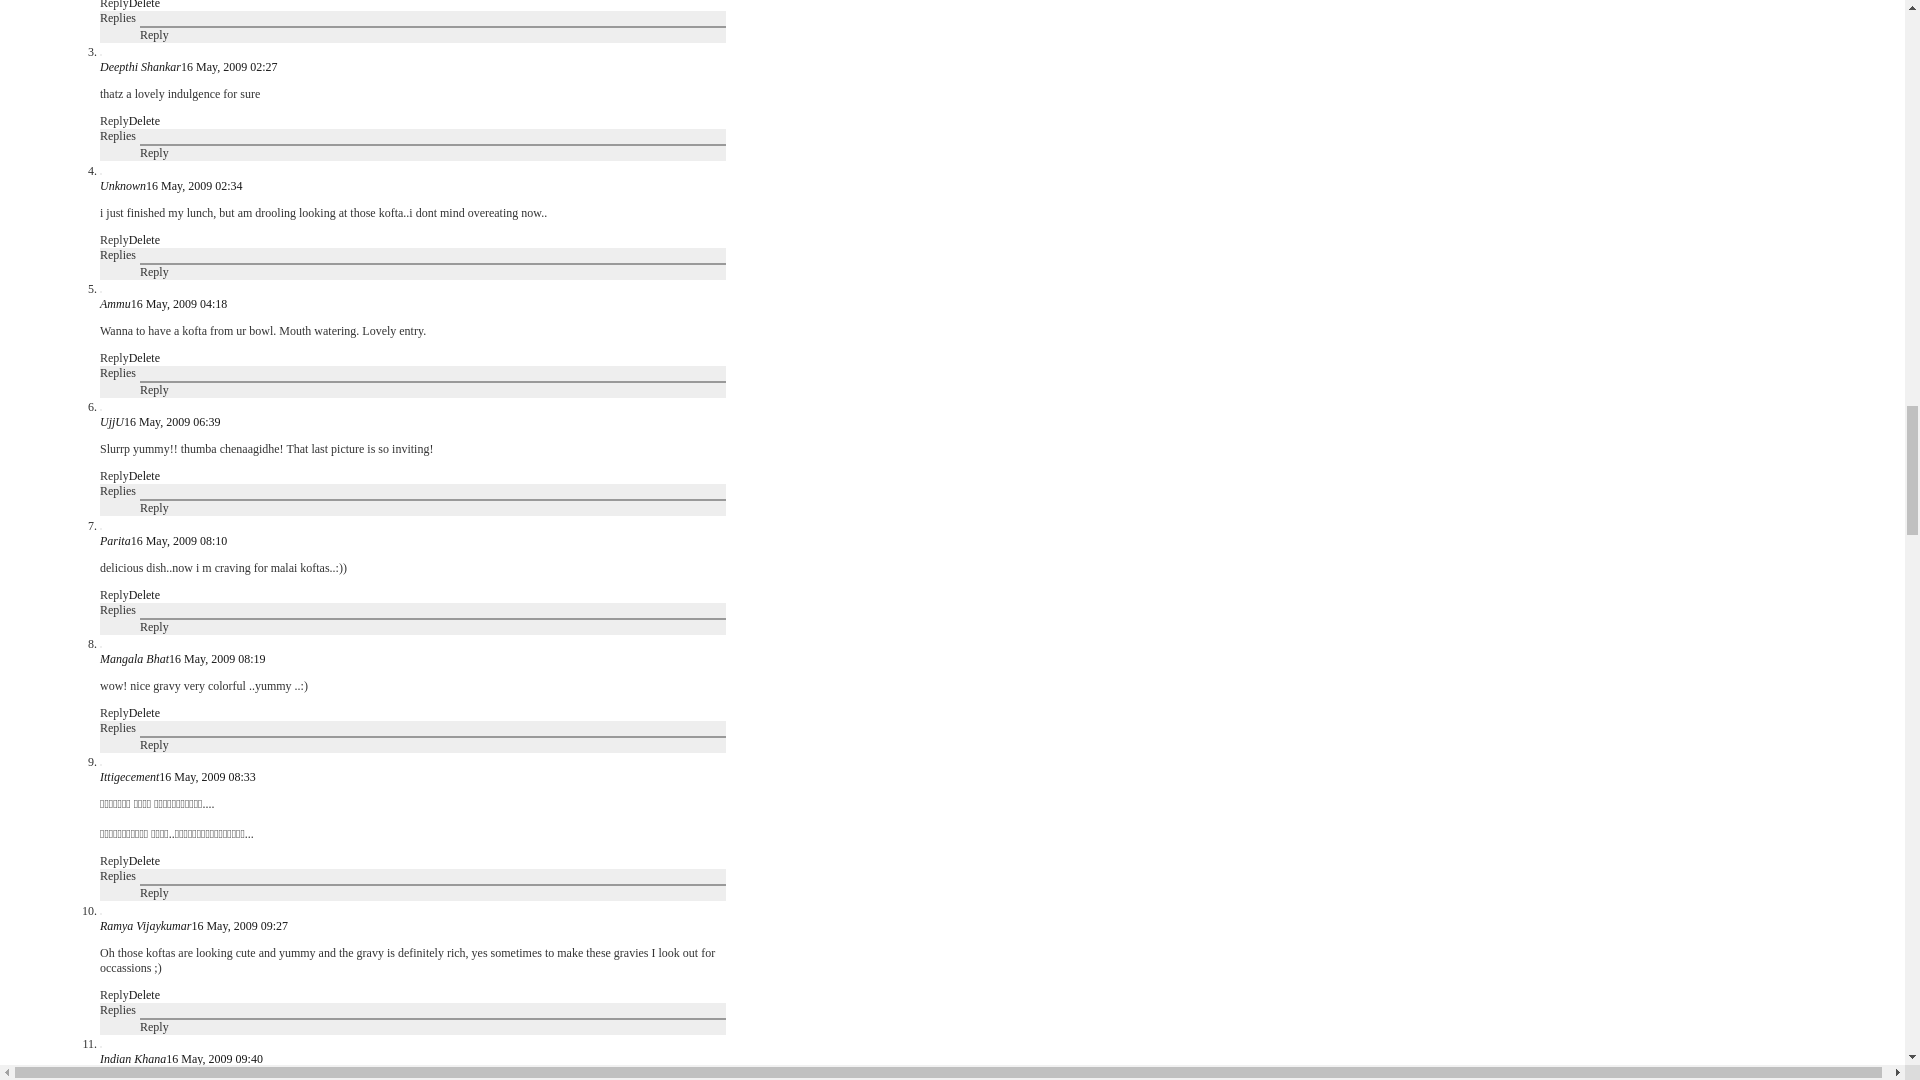 The image size is (1920, 1080). I want to click on Replies, so click(118, 17).